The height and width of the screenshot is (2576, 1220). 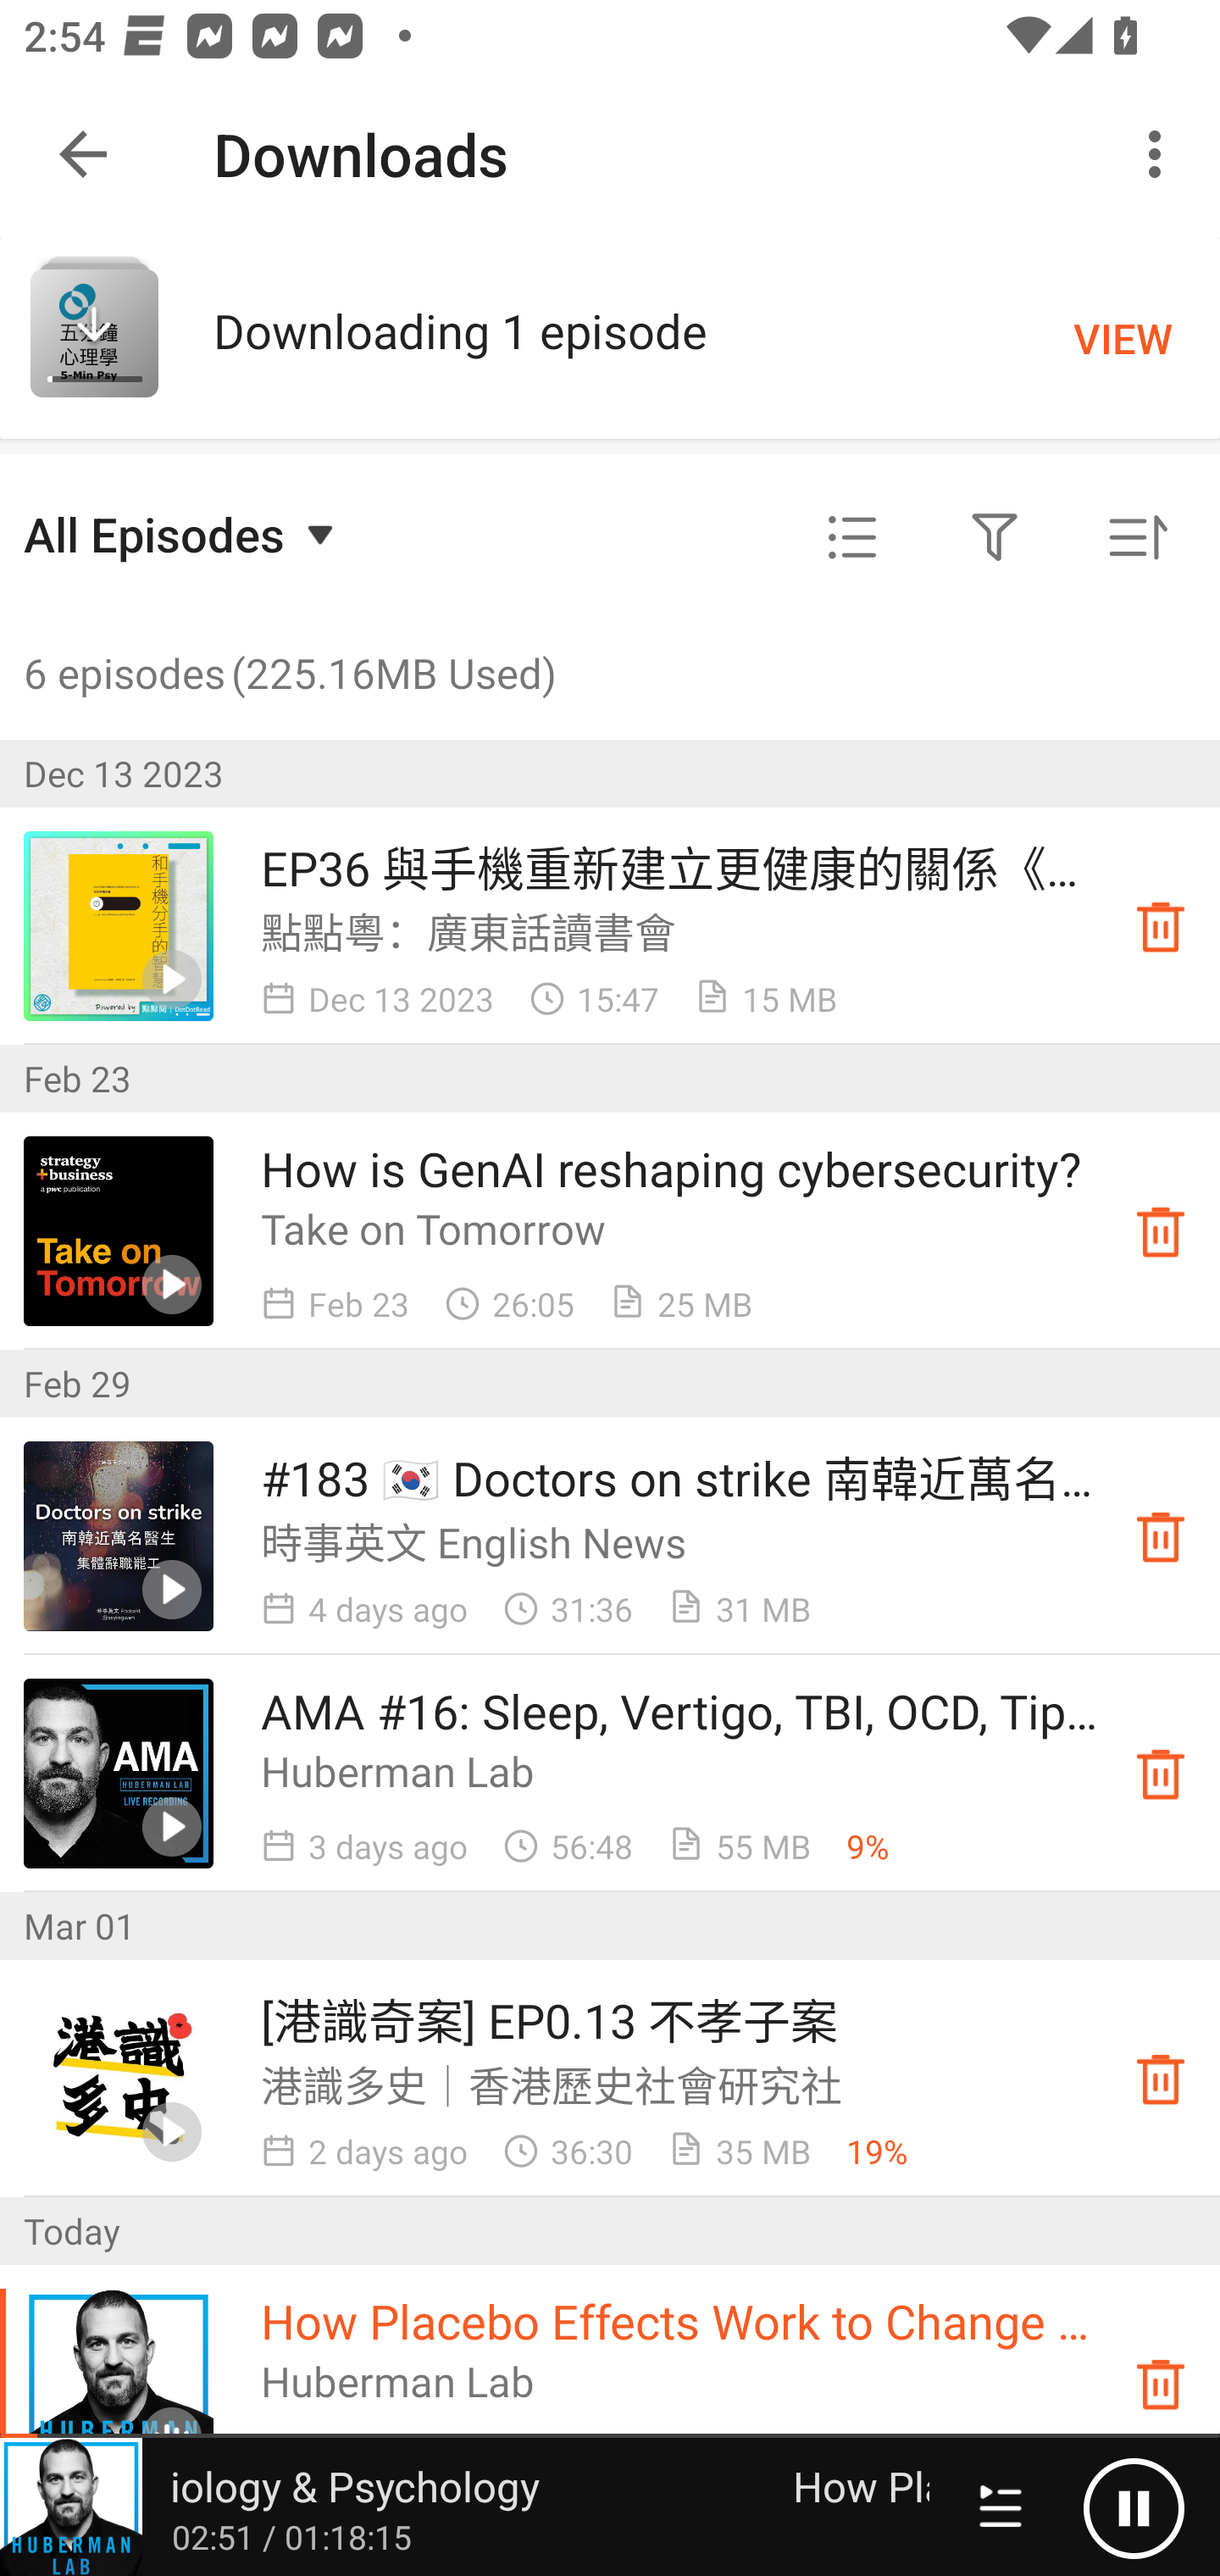 What do you see at coordinates (852, 538) in the screenshot?
I see `` at bounding box center [852, 538].